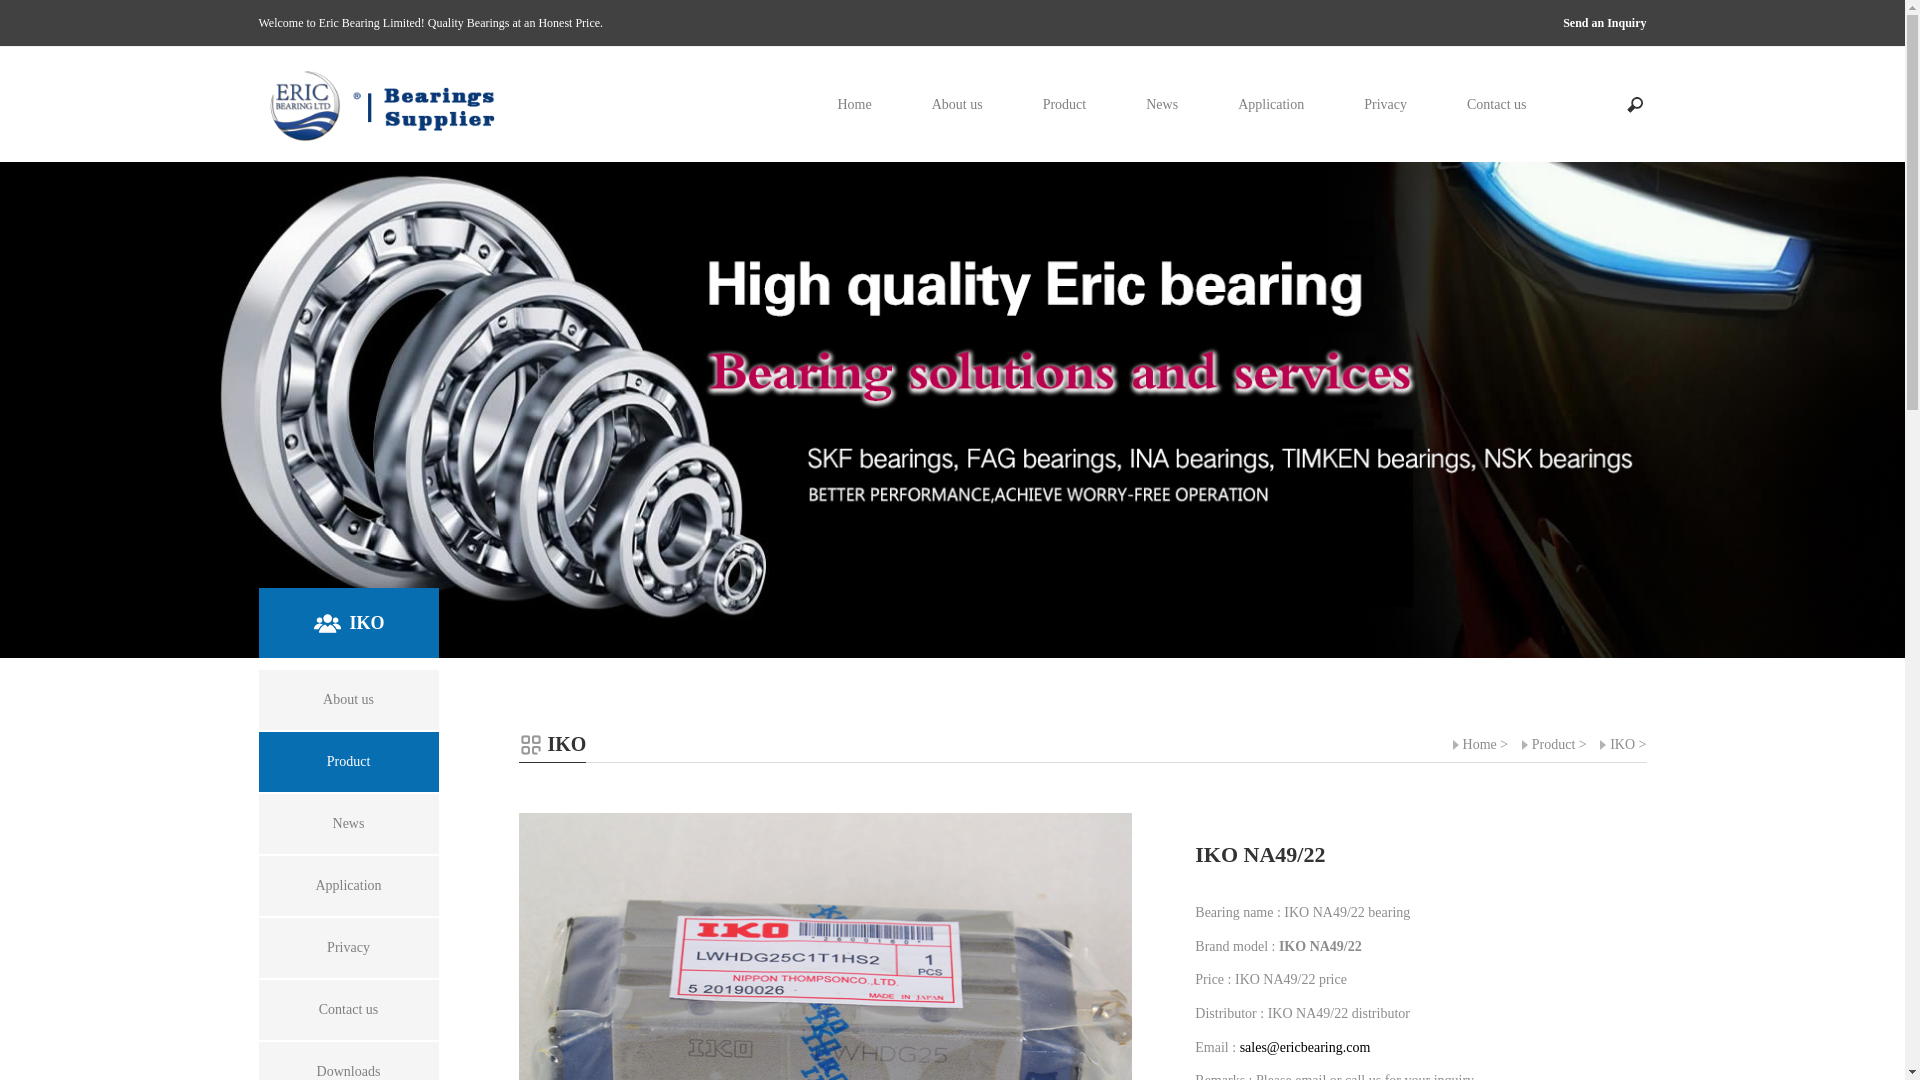  Describe the element at coordinates (348, 886) in the screenshot. I see `Application` at that location.